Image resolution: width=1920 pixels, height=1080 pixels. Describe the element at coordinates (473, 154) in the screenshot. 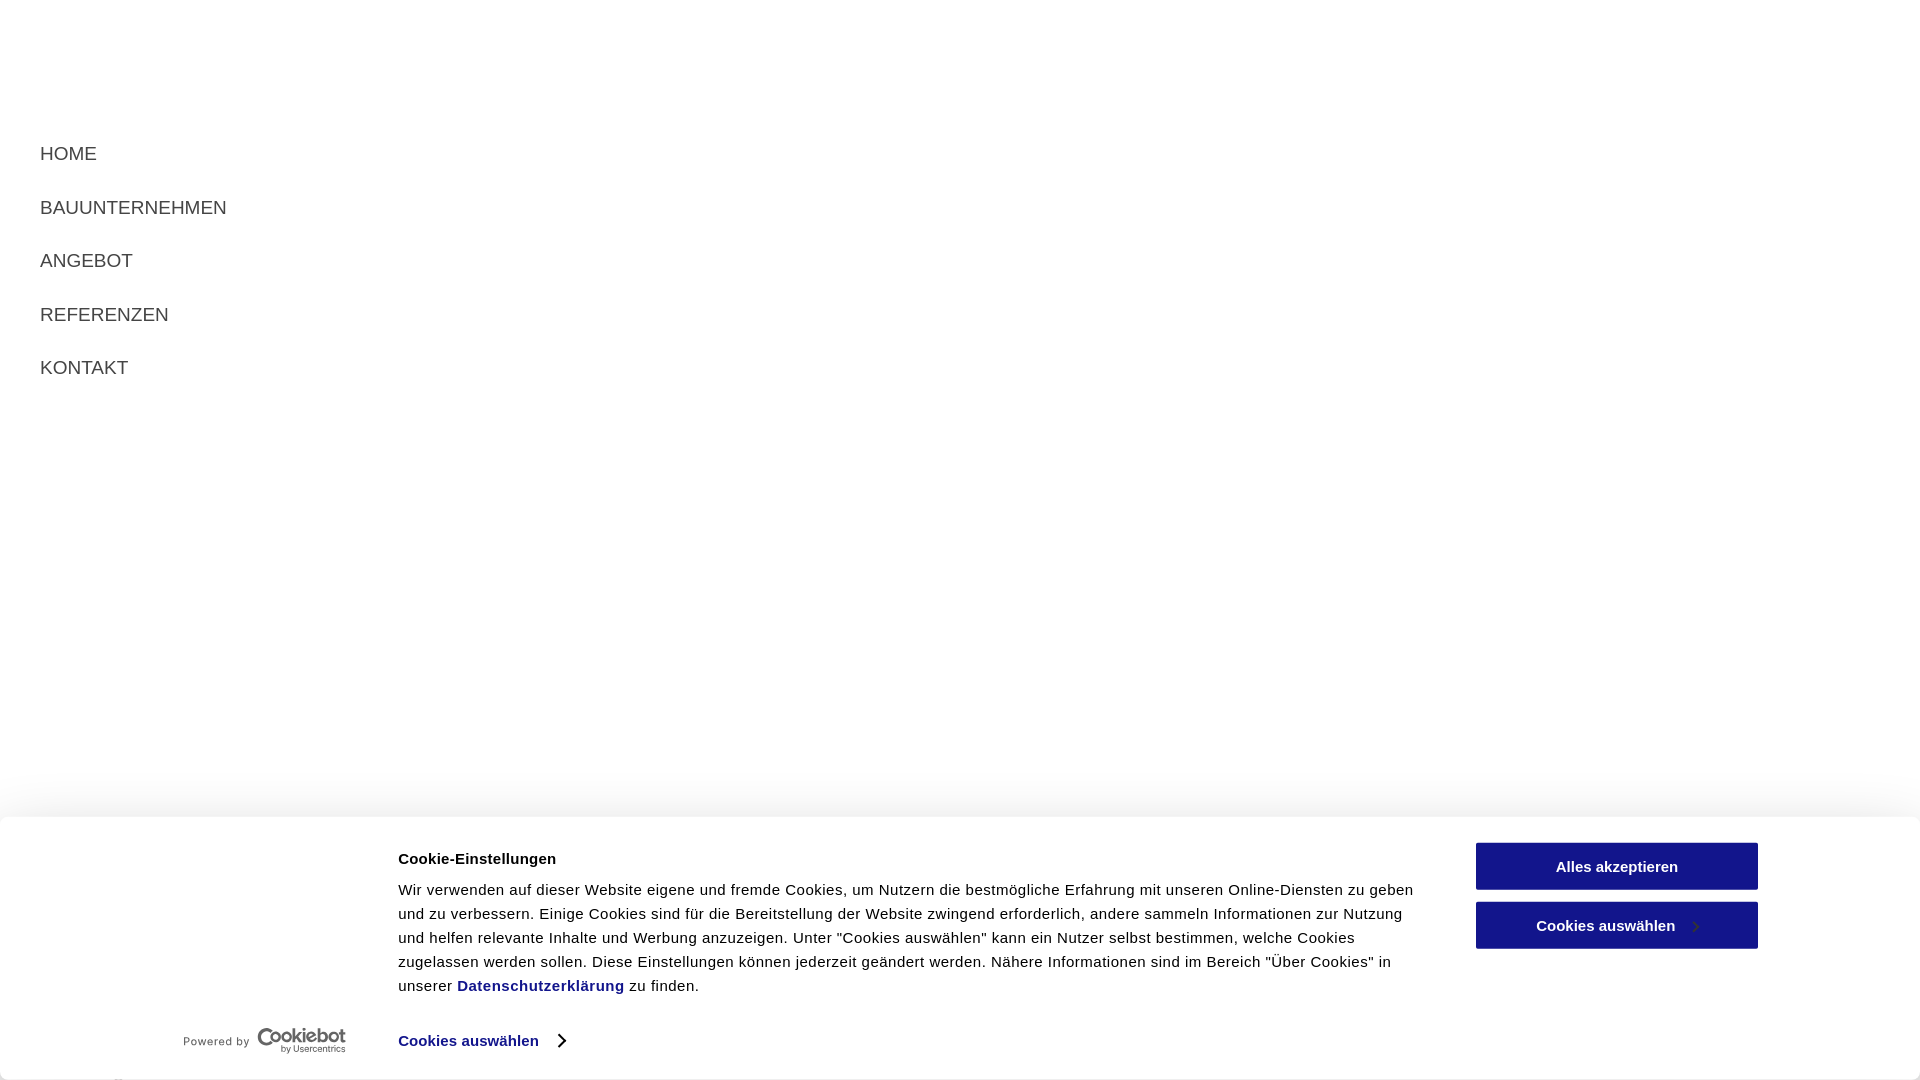

I see `HOME` at that location.